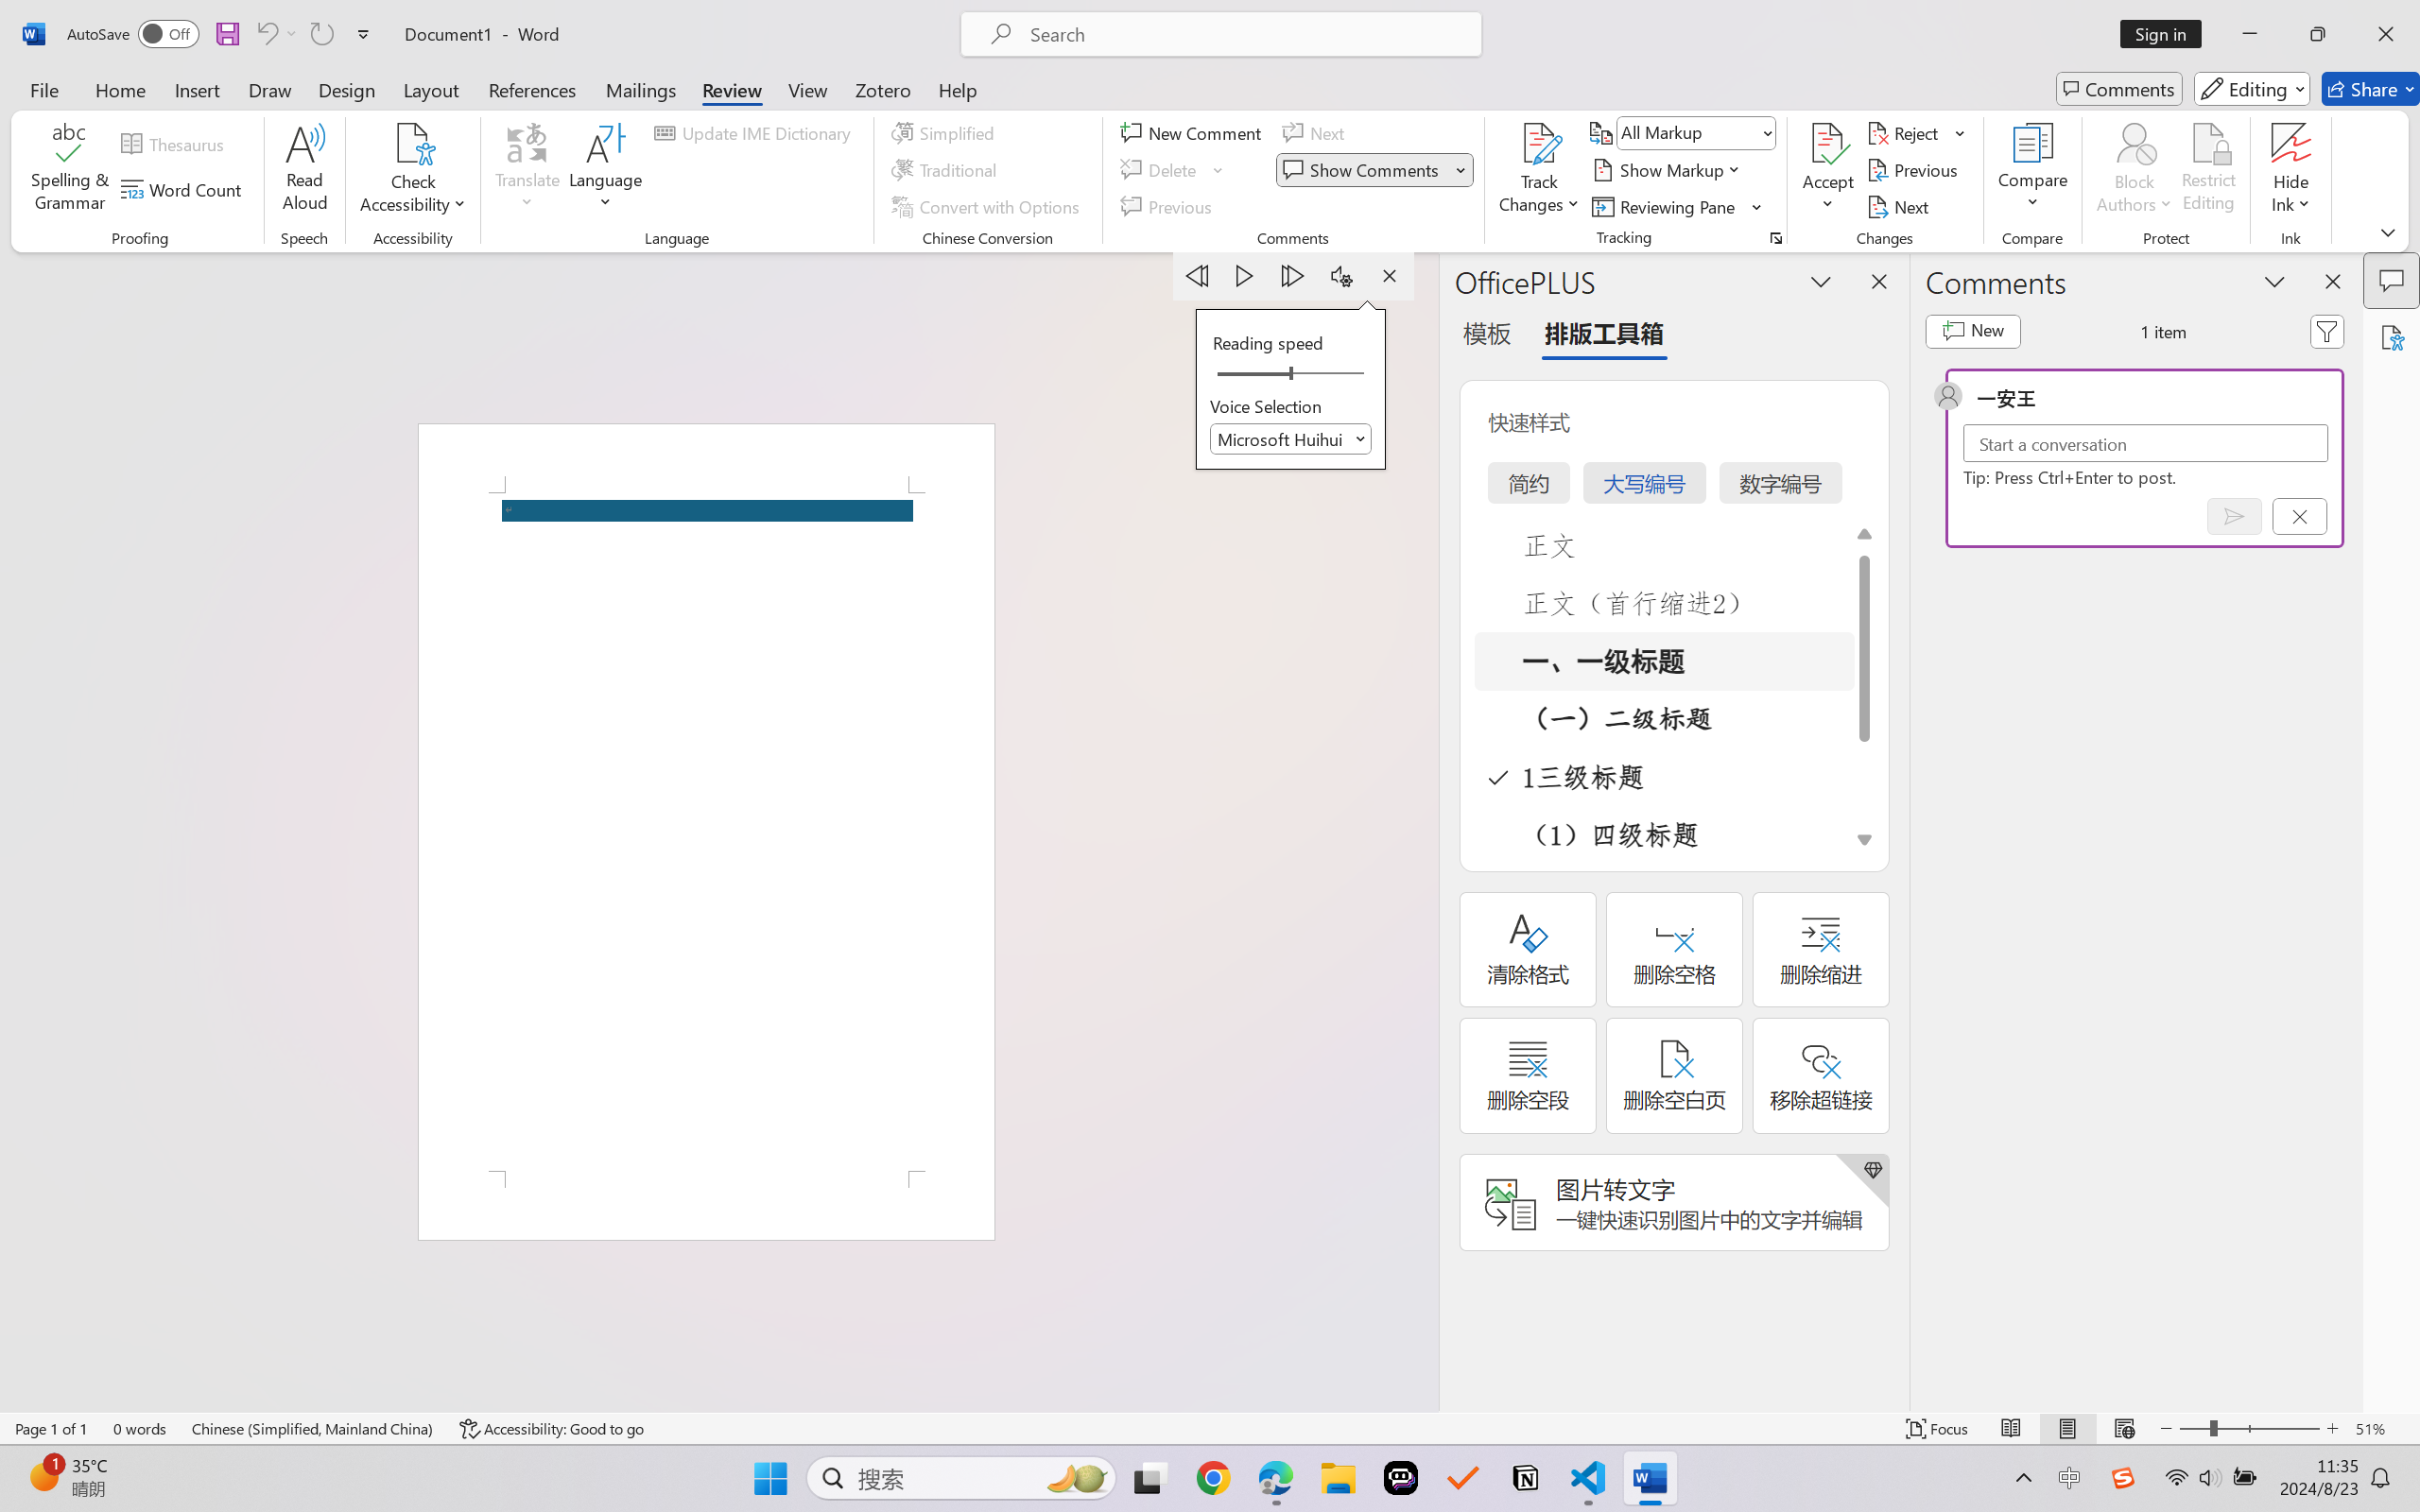 The width and height of the screenshot is (2420, 1512). What do you see at coordinates (184, 189) in the screenshot?
I see `Word Count` at bounding box center [184, 189].